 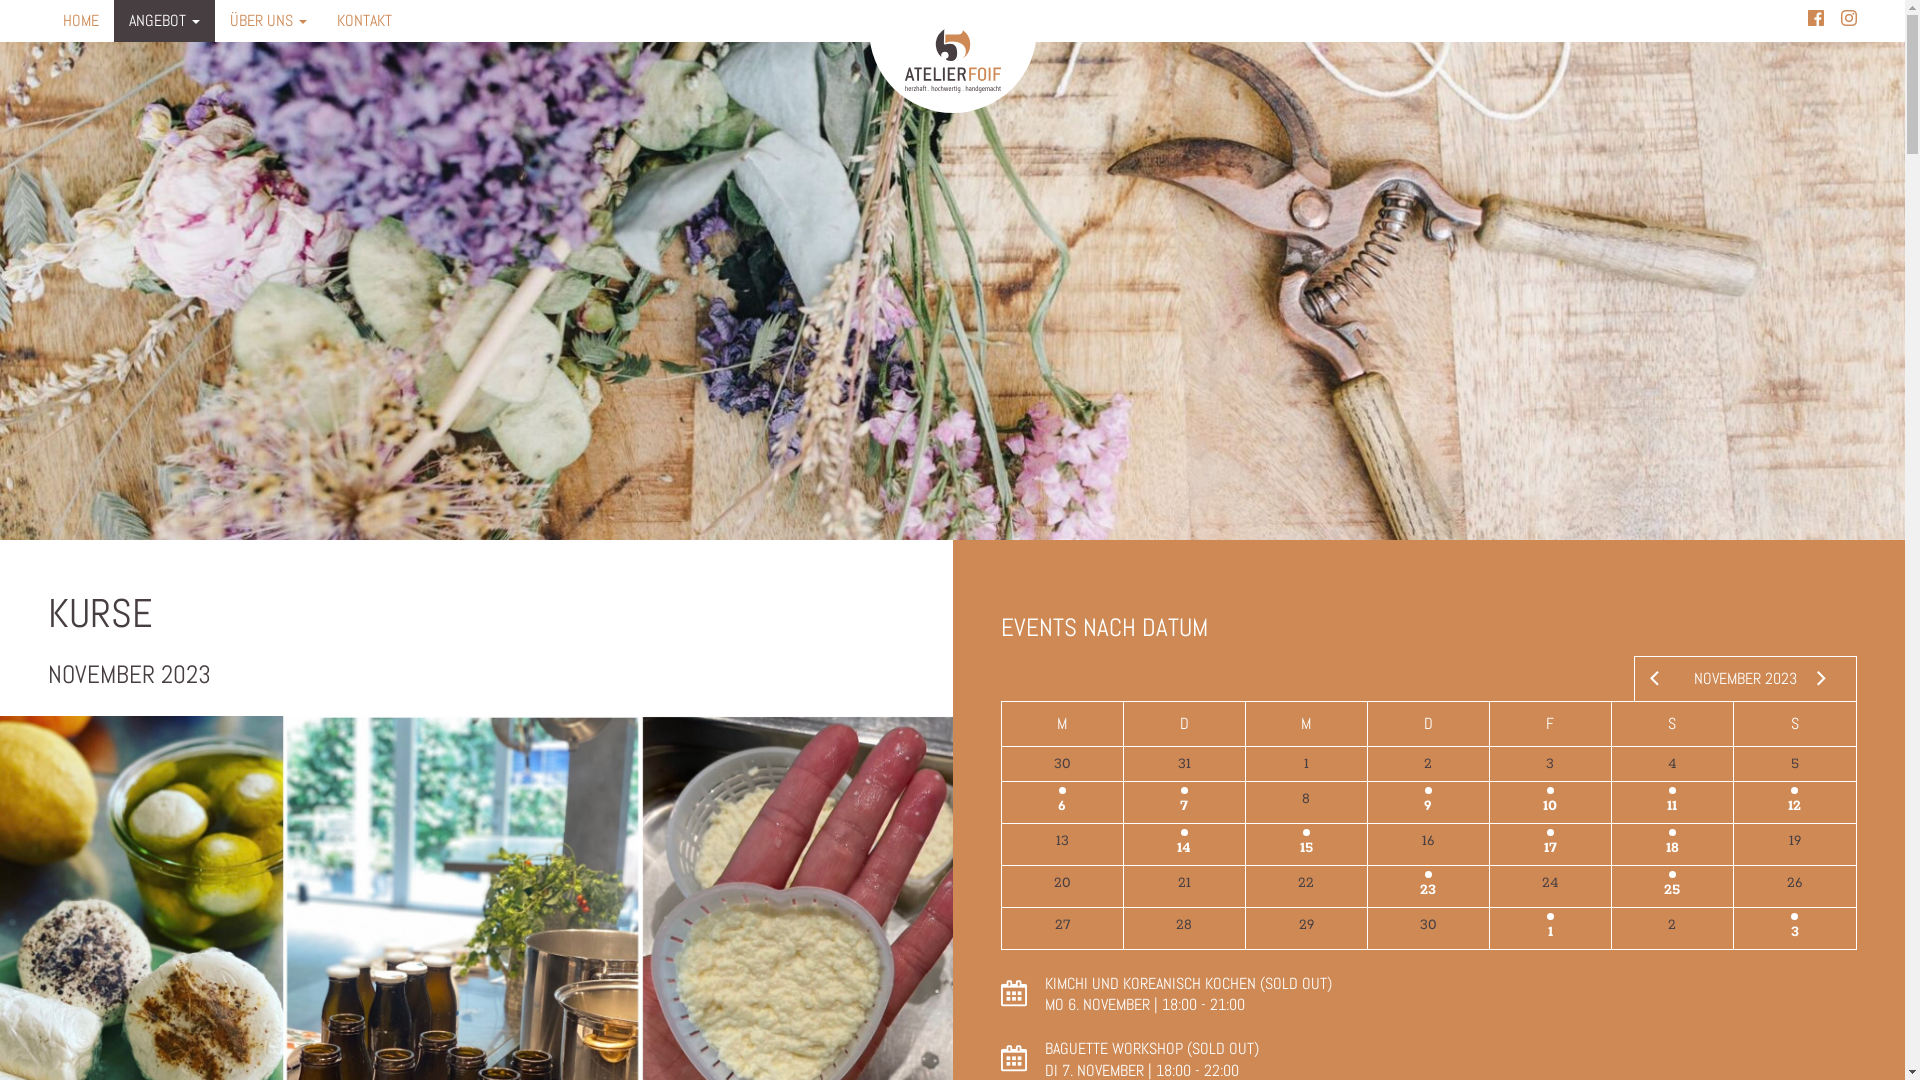 I want to click on KONTAKT, so click(x=364, y=21).